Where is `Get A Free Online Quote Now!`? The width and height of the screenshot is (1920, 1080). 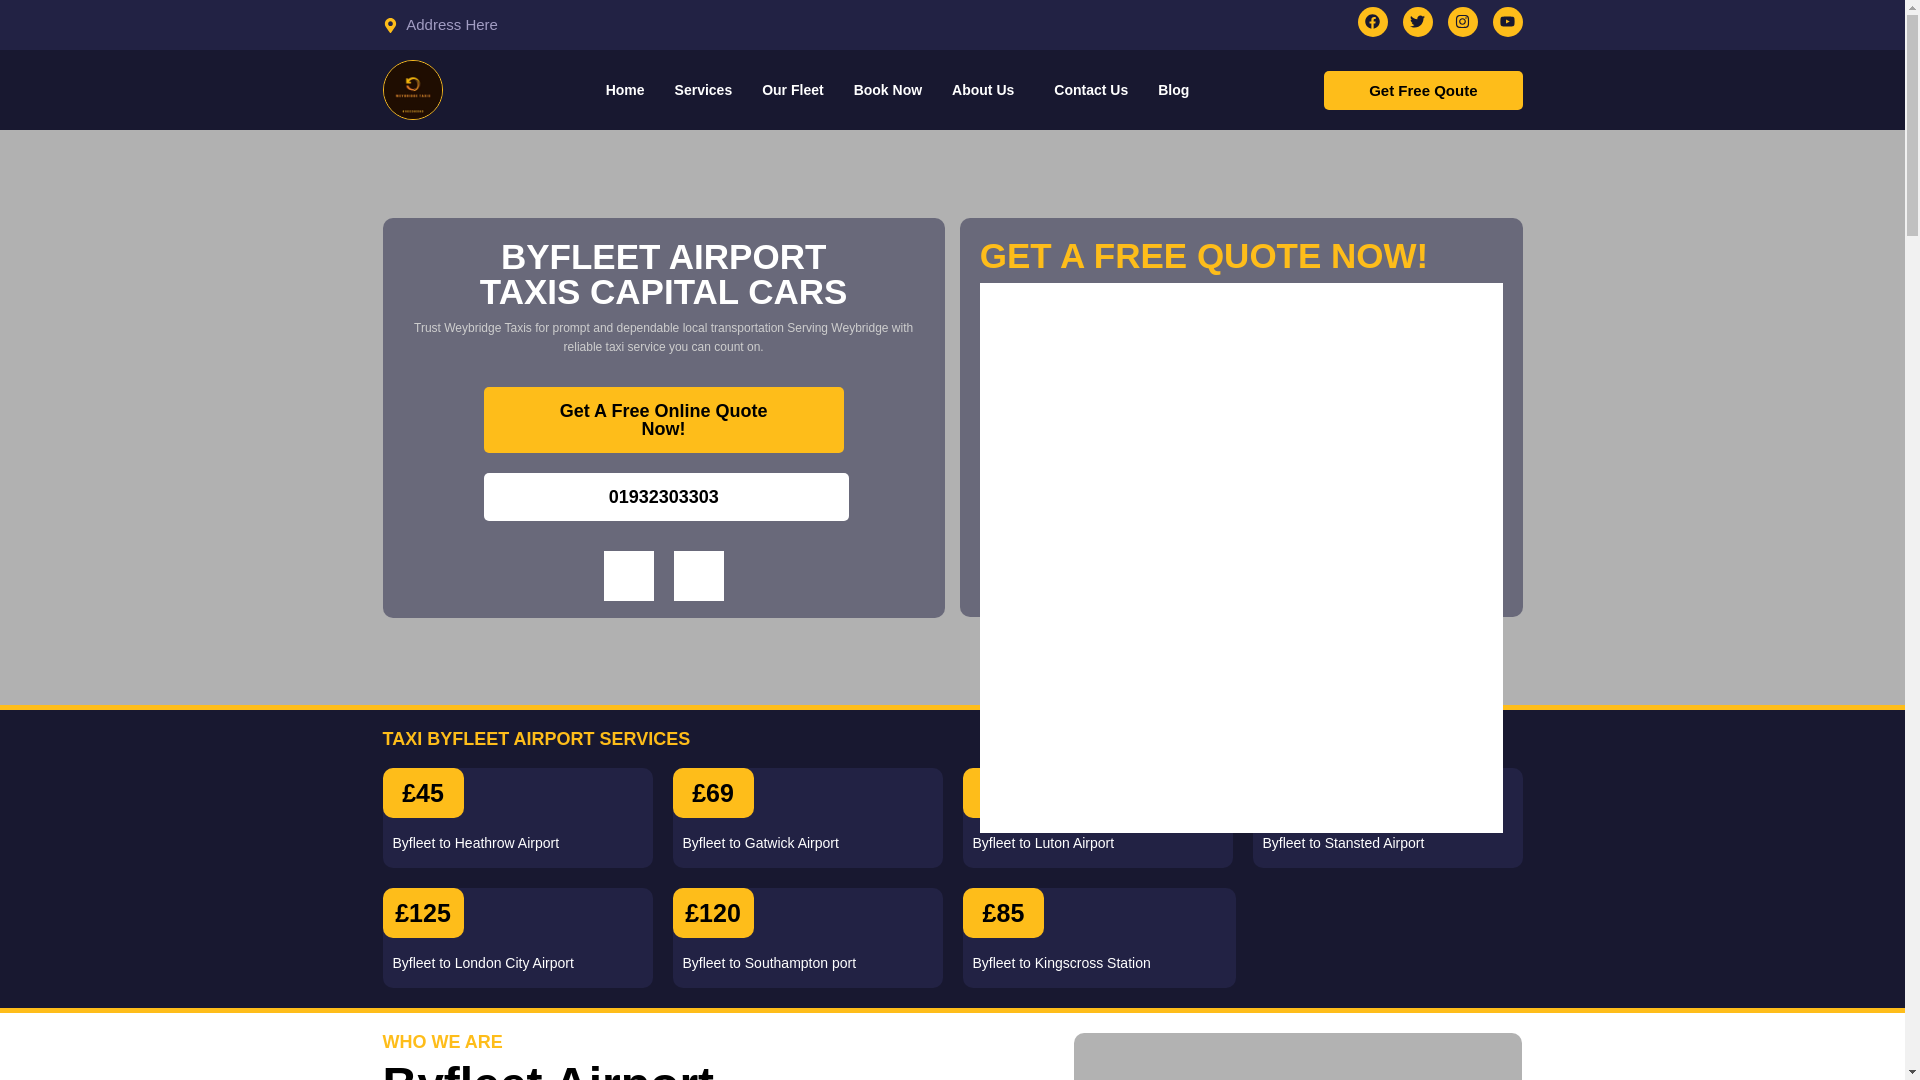
Get A Free Online Quote Now! is located at coordinates (664, 418).